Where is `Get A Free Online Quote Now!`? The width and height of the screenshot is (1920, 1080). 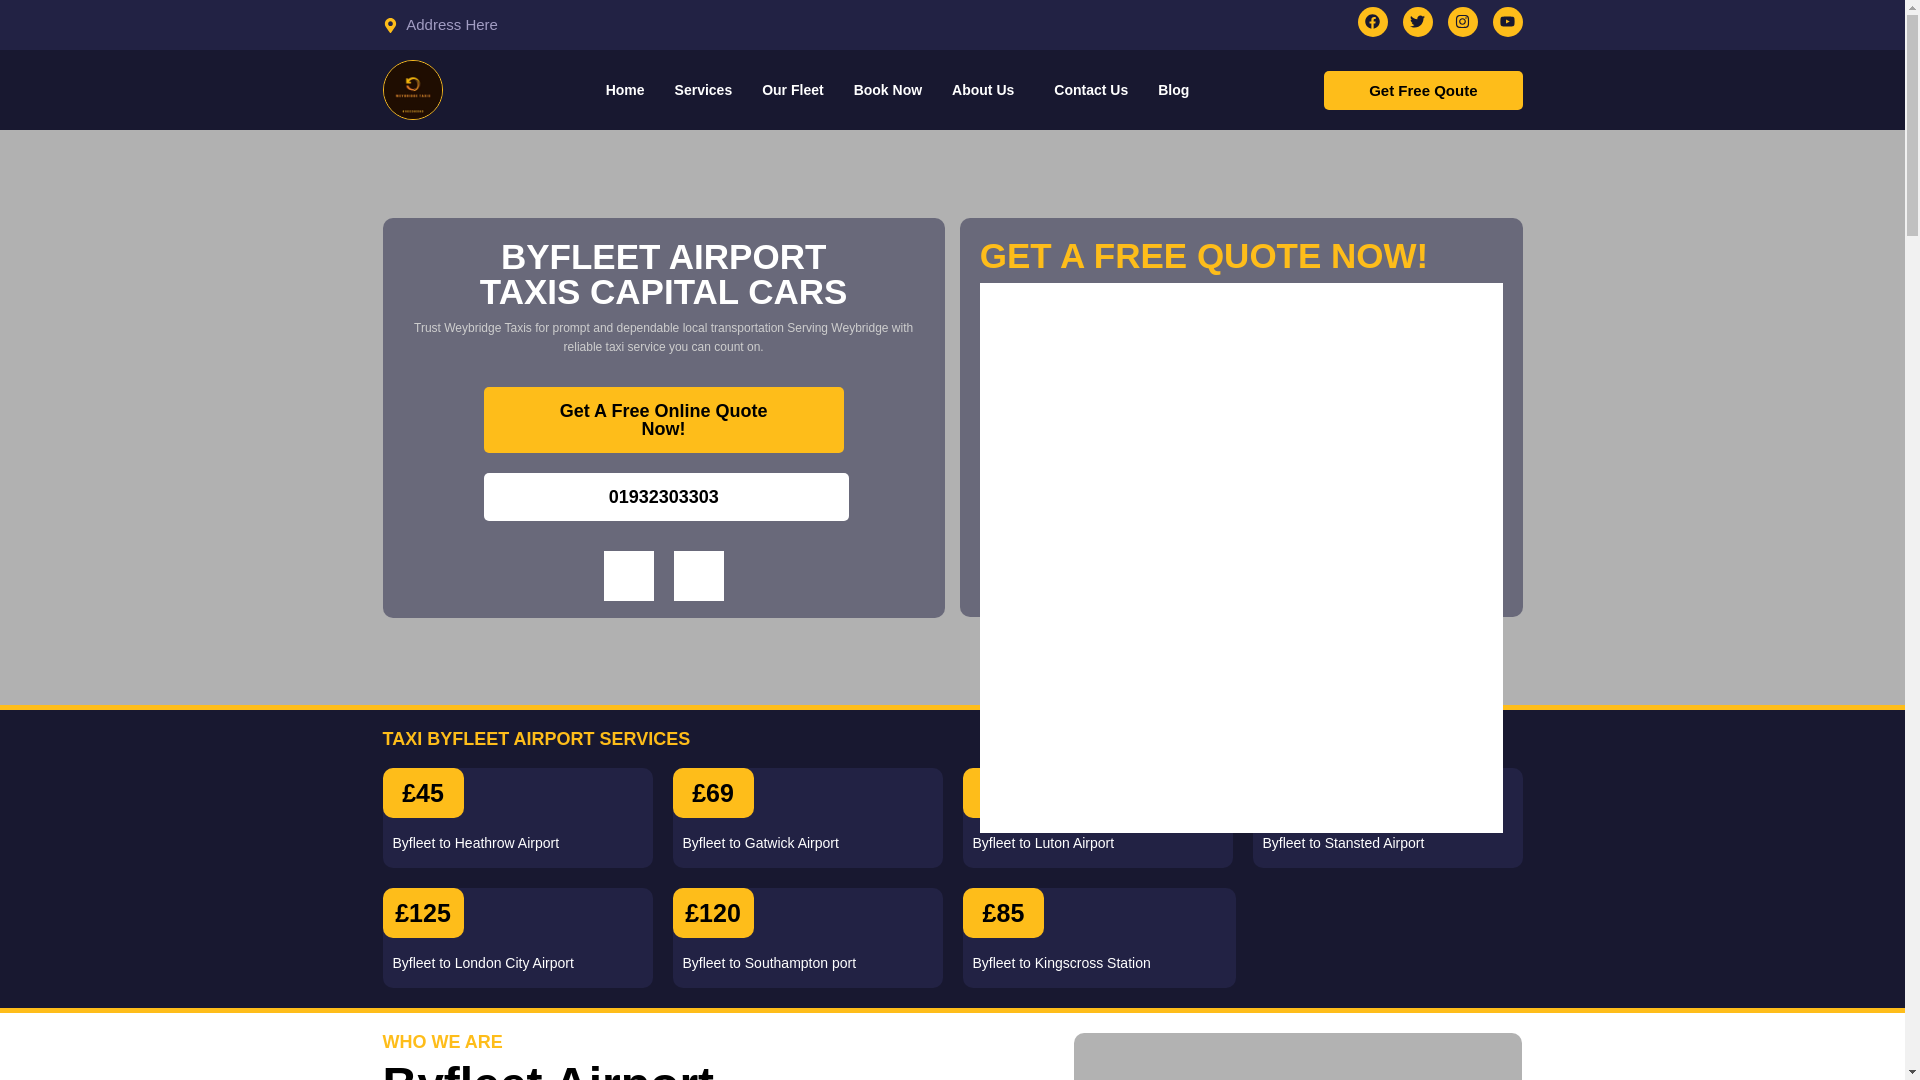
Get A Free Online Quote Now! is located at coordinates (664, 418).